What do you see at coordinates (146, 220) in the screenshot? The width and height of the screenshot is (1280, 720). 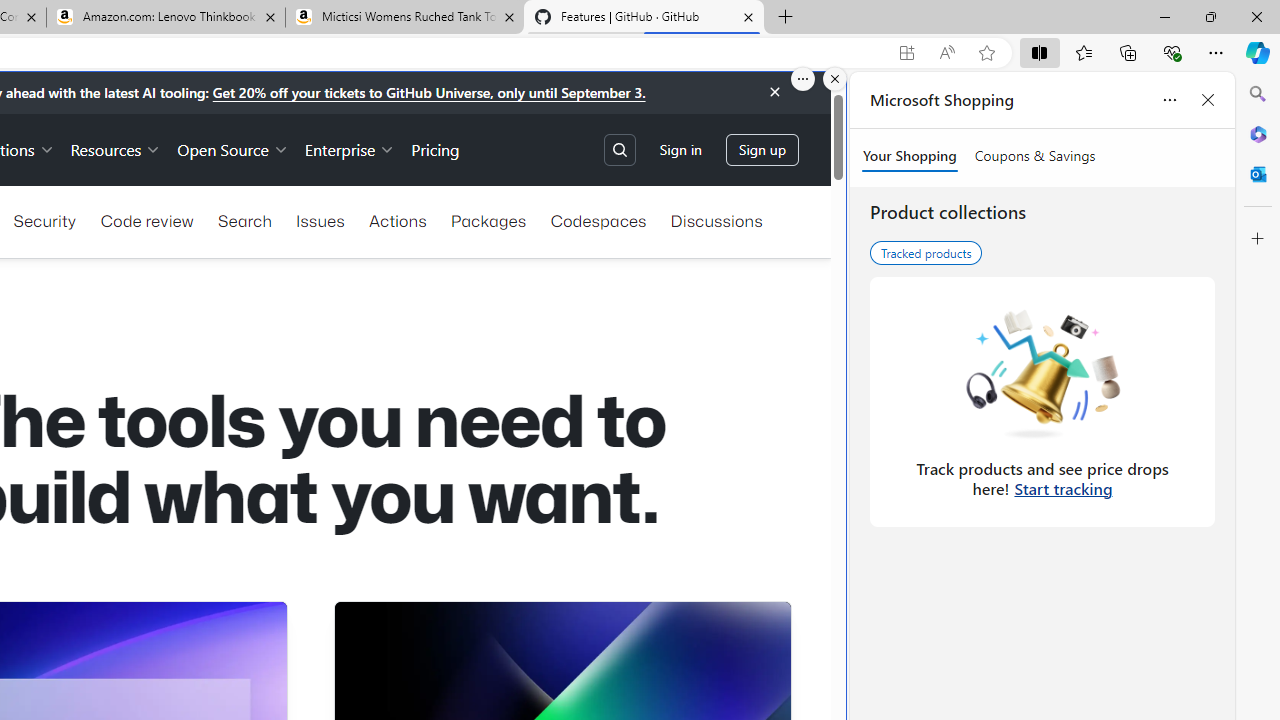 I see `Code review` at bounding box center [146, 220].